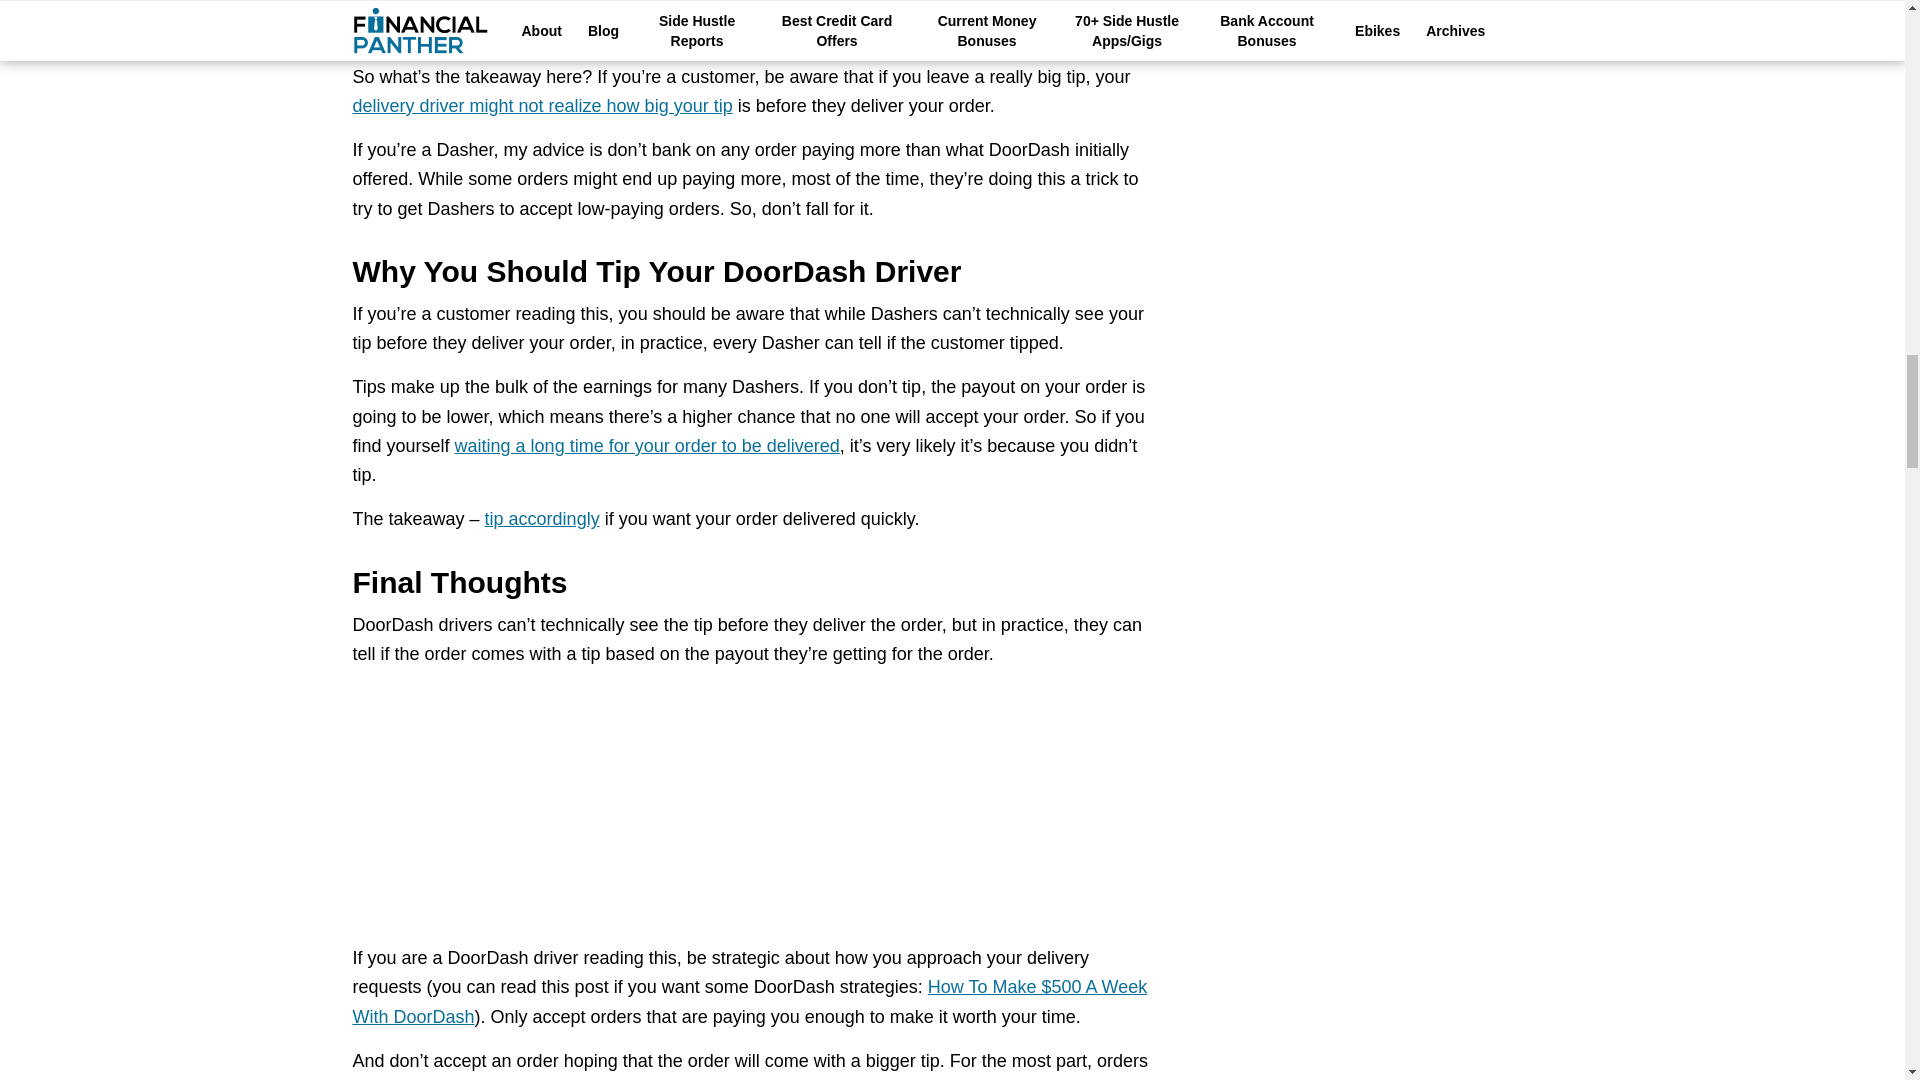 This screenshot has width=1920, height=1080. I want to click on tip accordingly, so click(542, 518).